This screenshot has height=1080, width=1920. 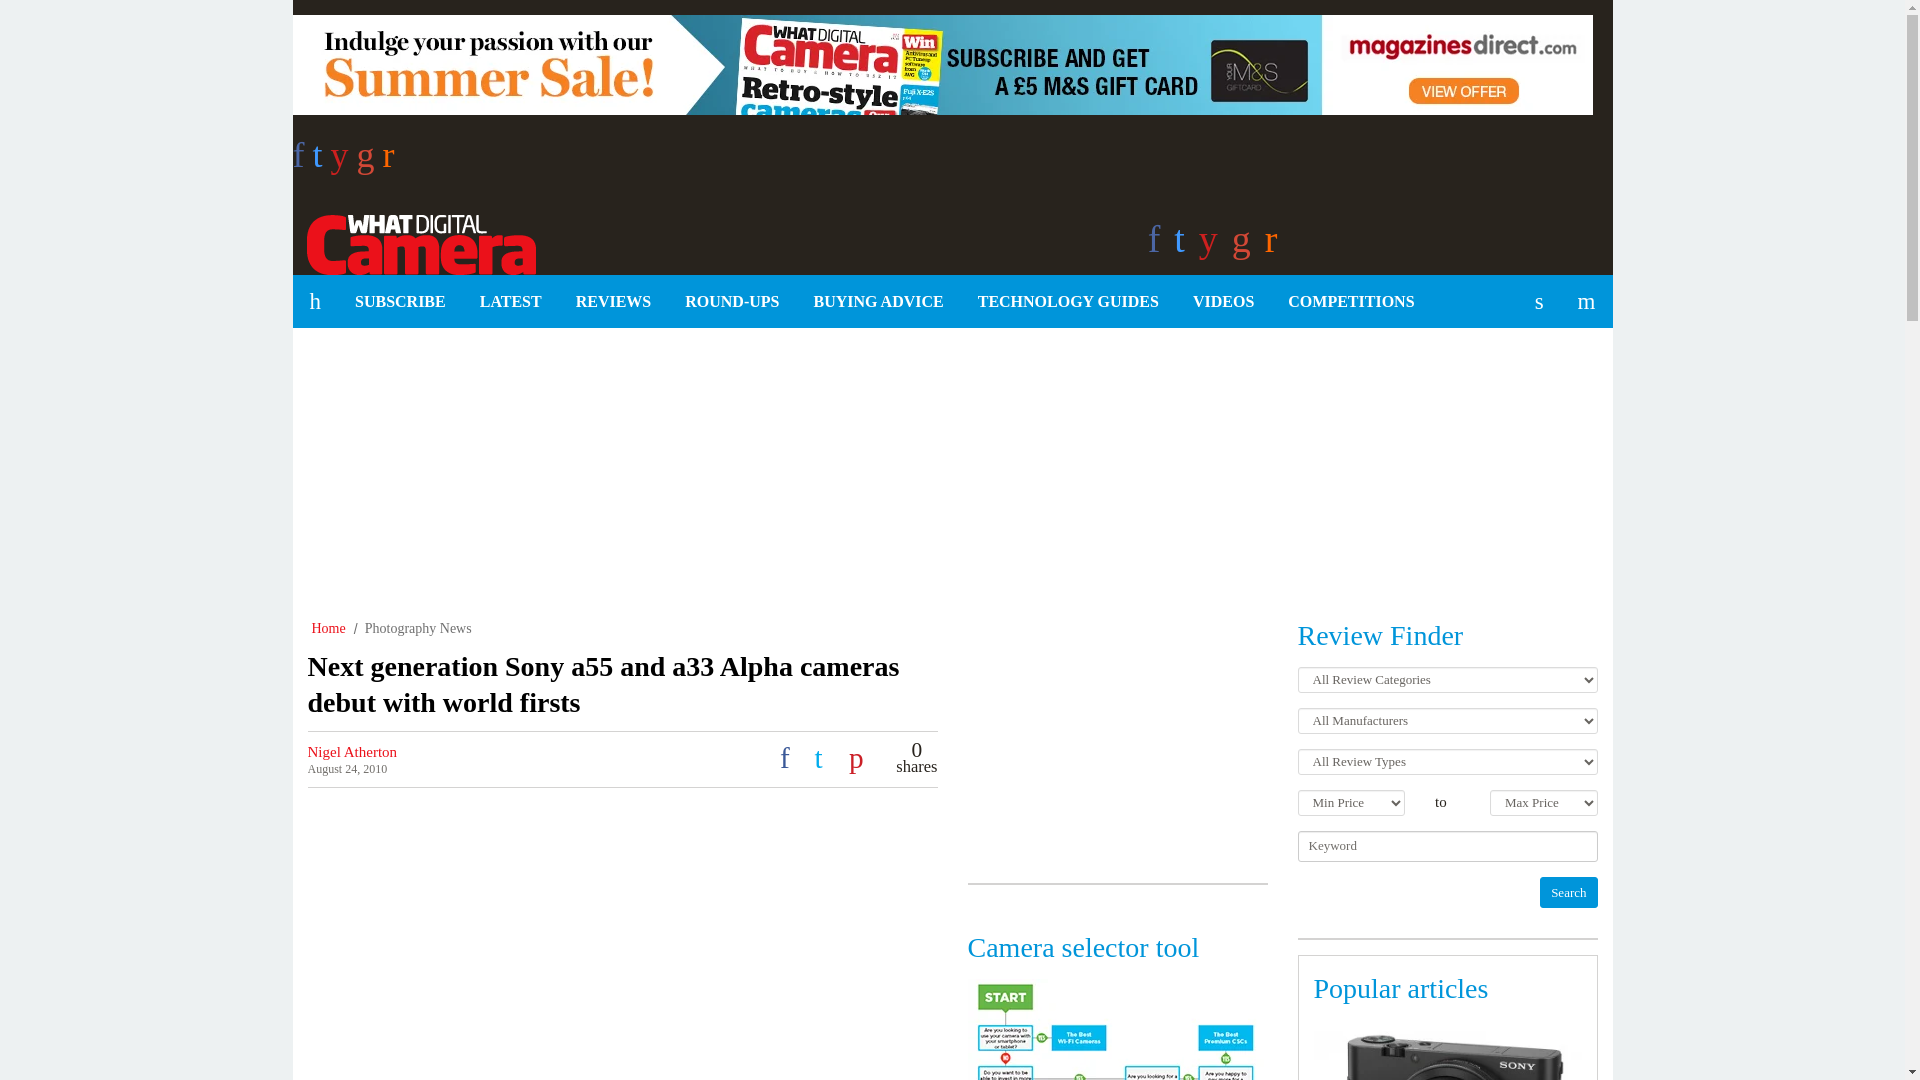 What do you see at coordinates (613, 302) in the screenshot?
I see `REVIEWS` at bounding box center [613, 302].